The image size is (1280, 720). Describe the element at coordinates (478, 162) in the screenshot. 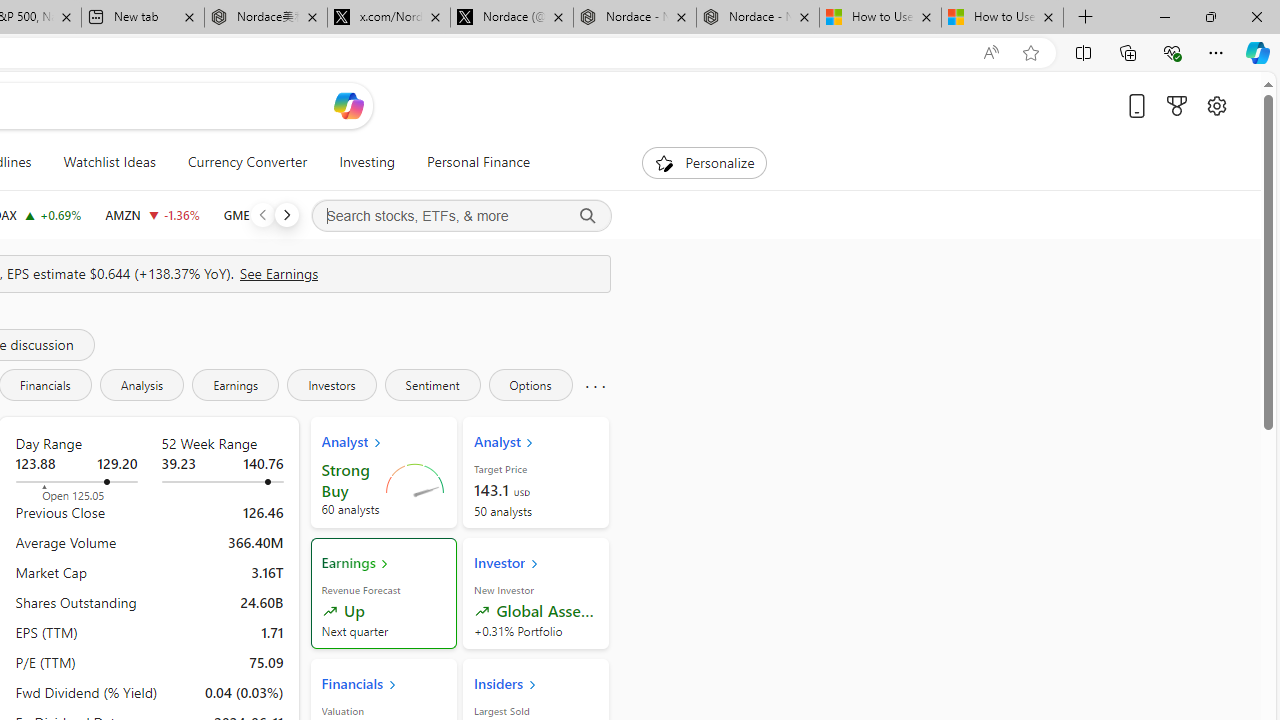

I see `Personal Finance` at that location.